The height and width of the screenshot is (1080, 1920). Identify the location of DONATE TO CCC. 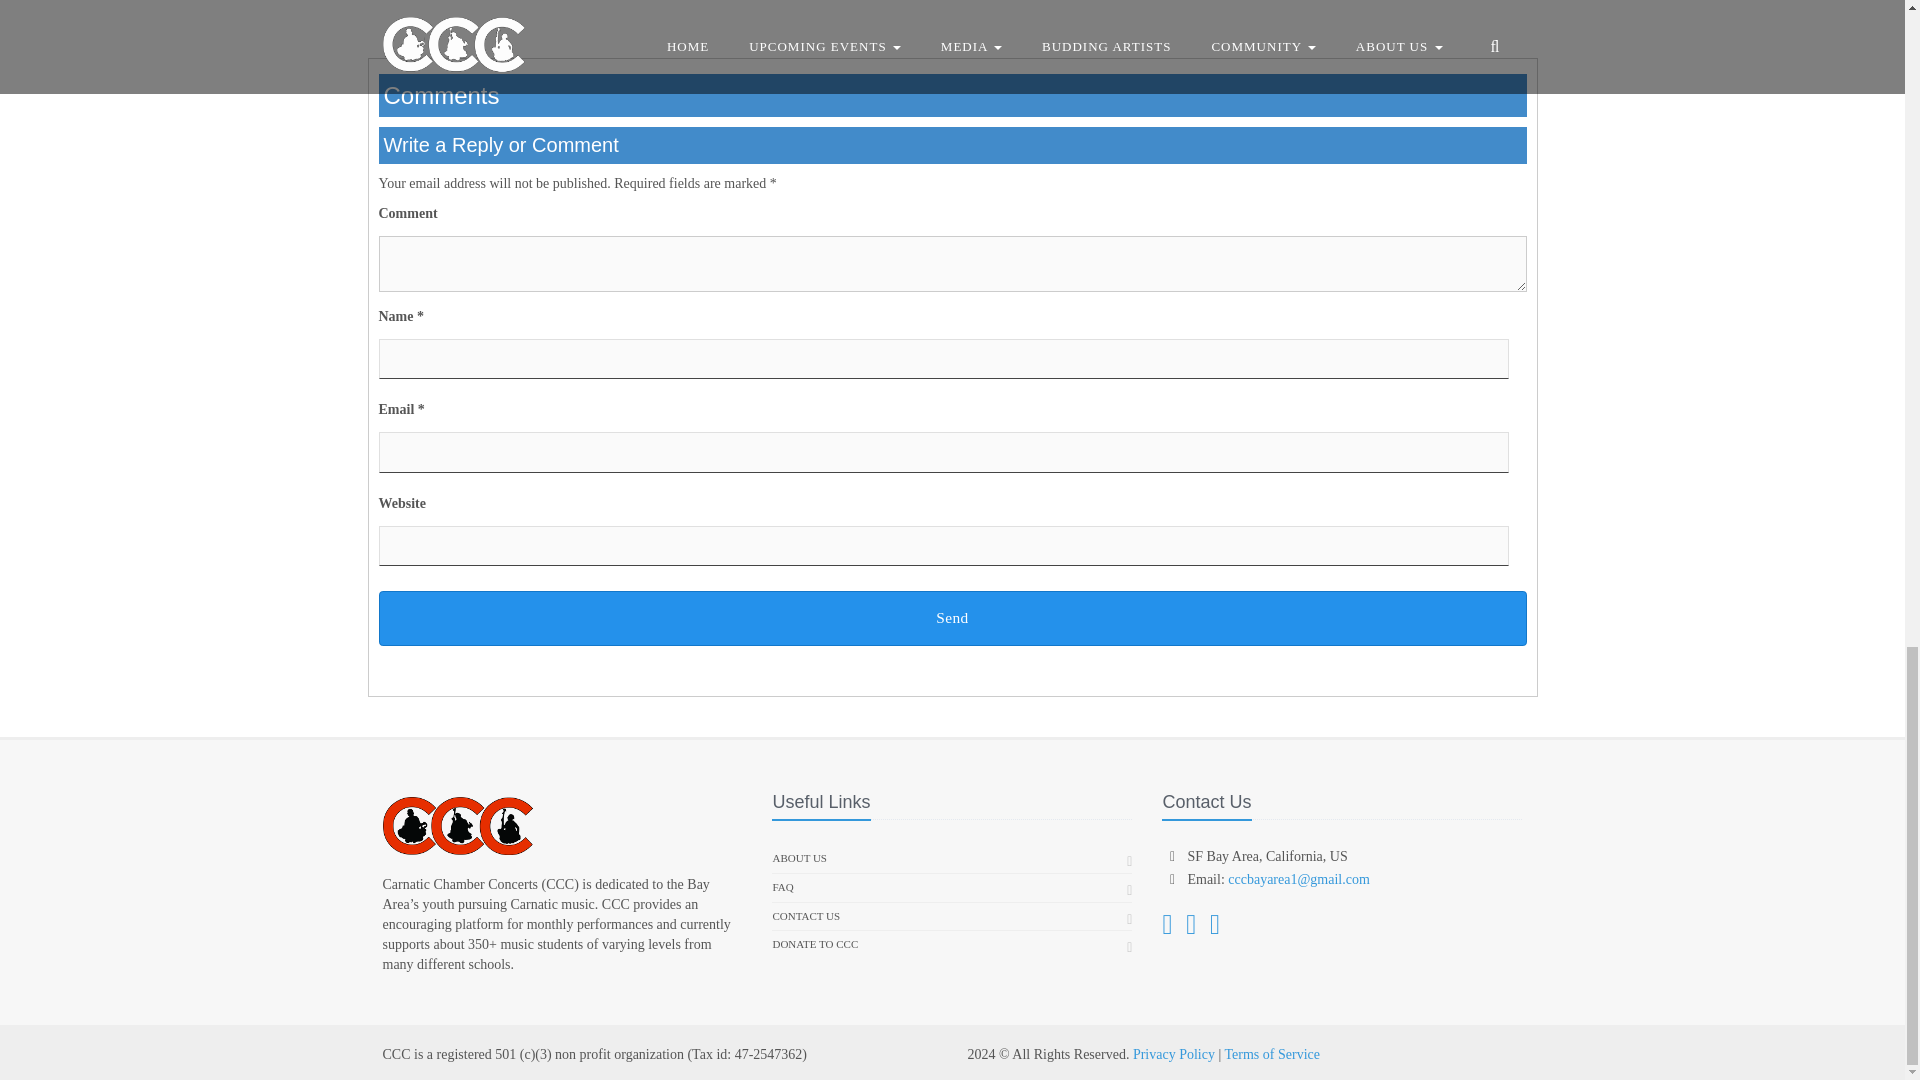
(814, 944).